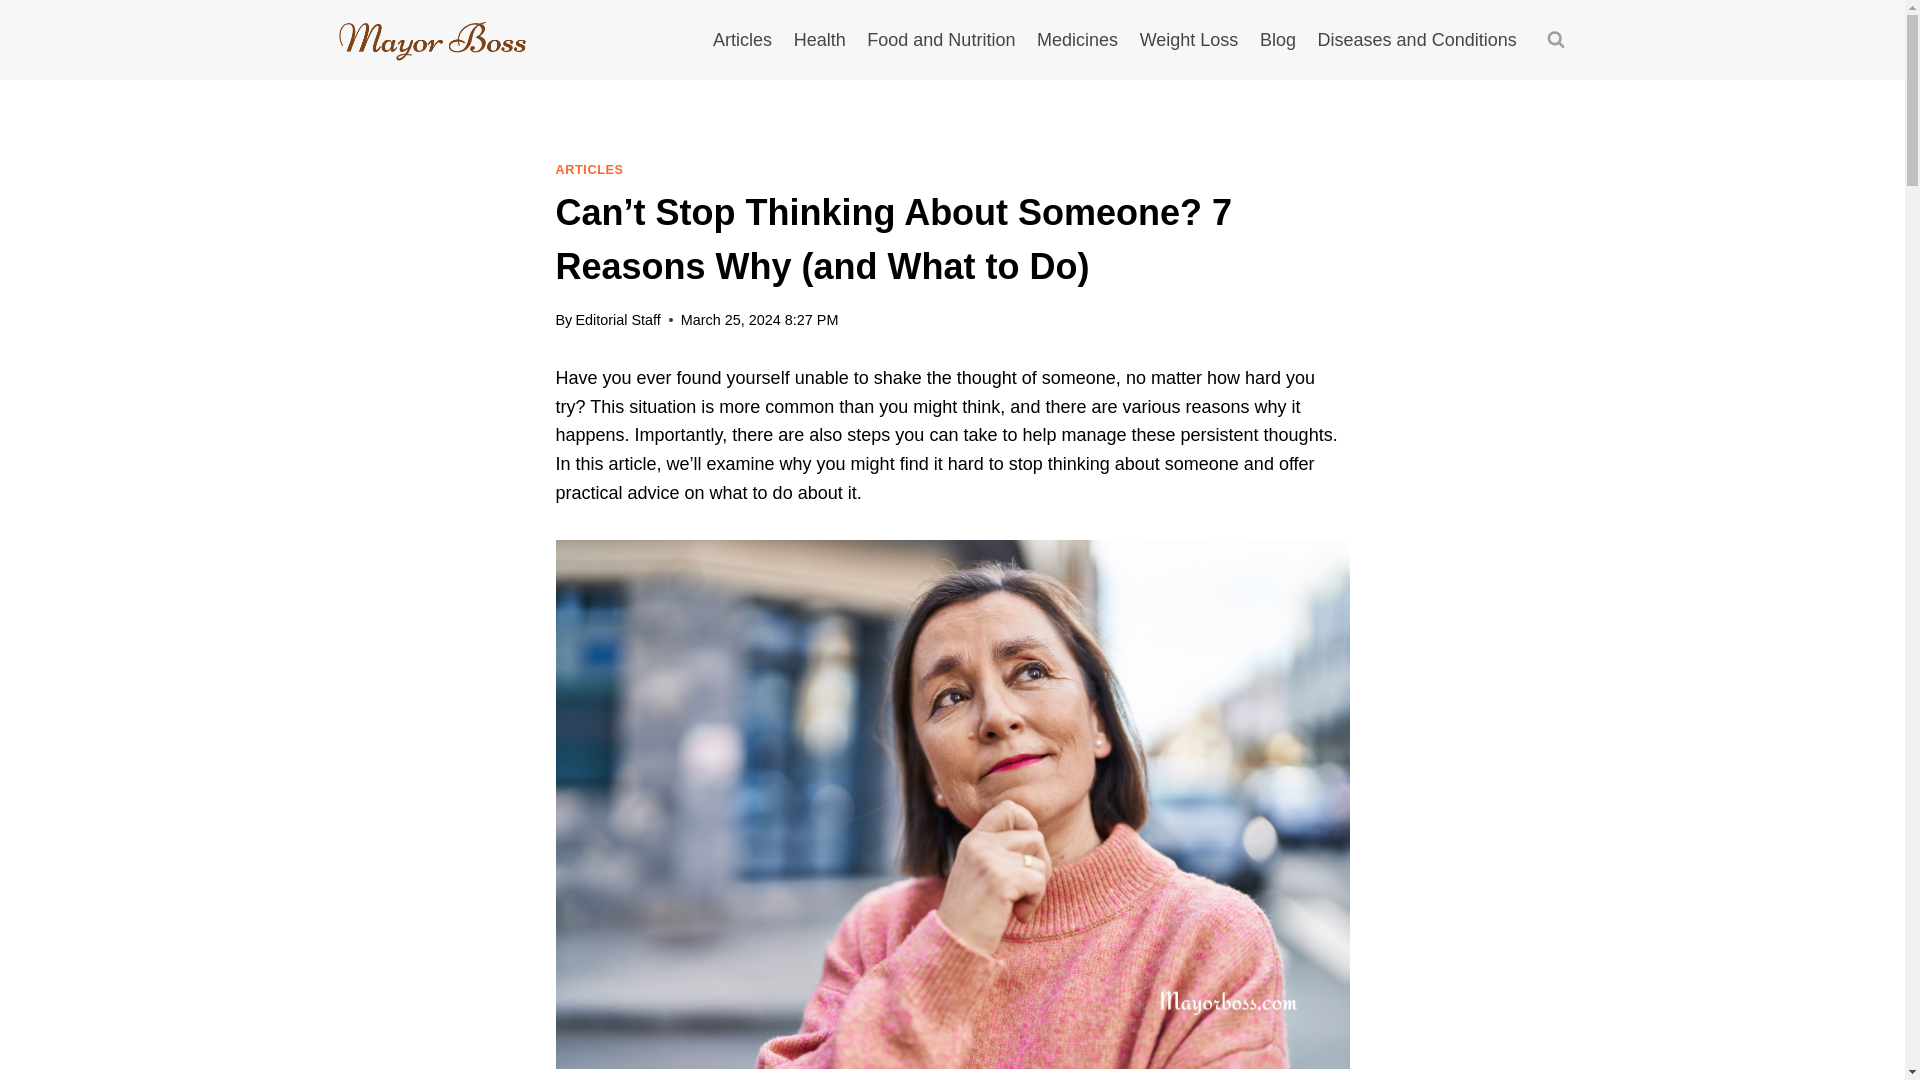  I want to click on Health, so click(820, 40).